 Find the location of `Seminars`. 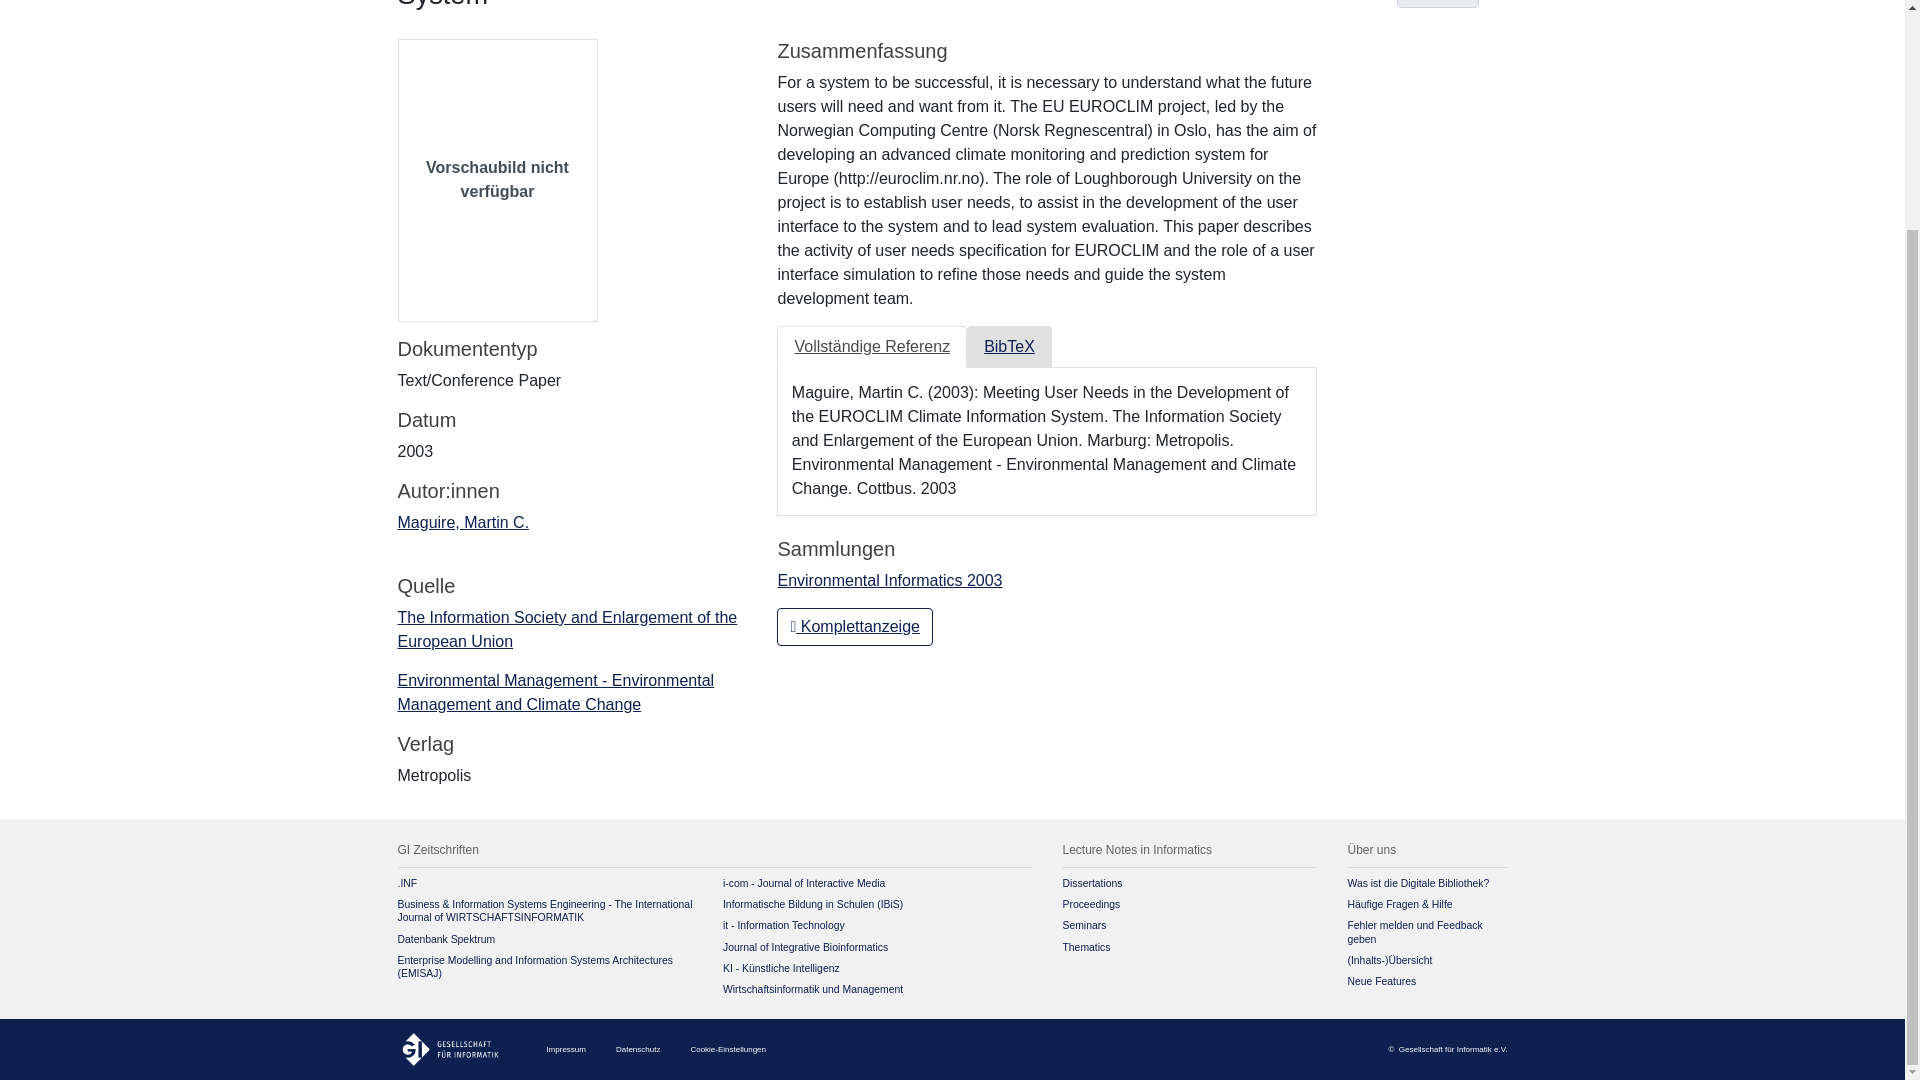

Seminars is located at coordinates (1083, 925).